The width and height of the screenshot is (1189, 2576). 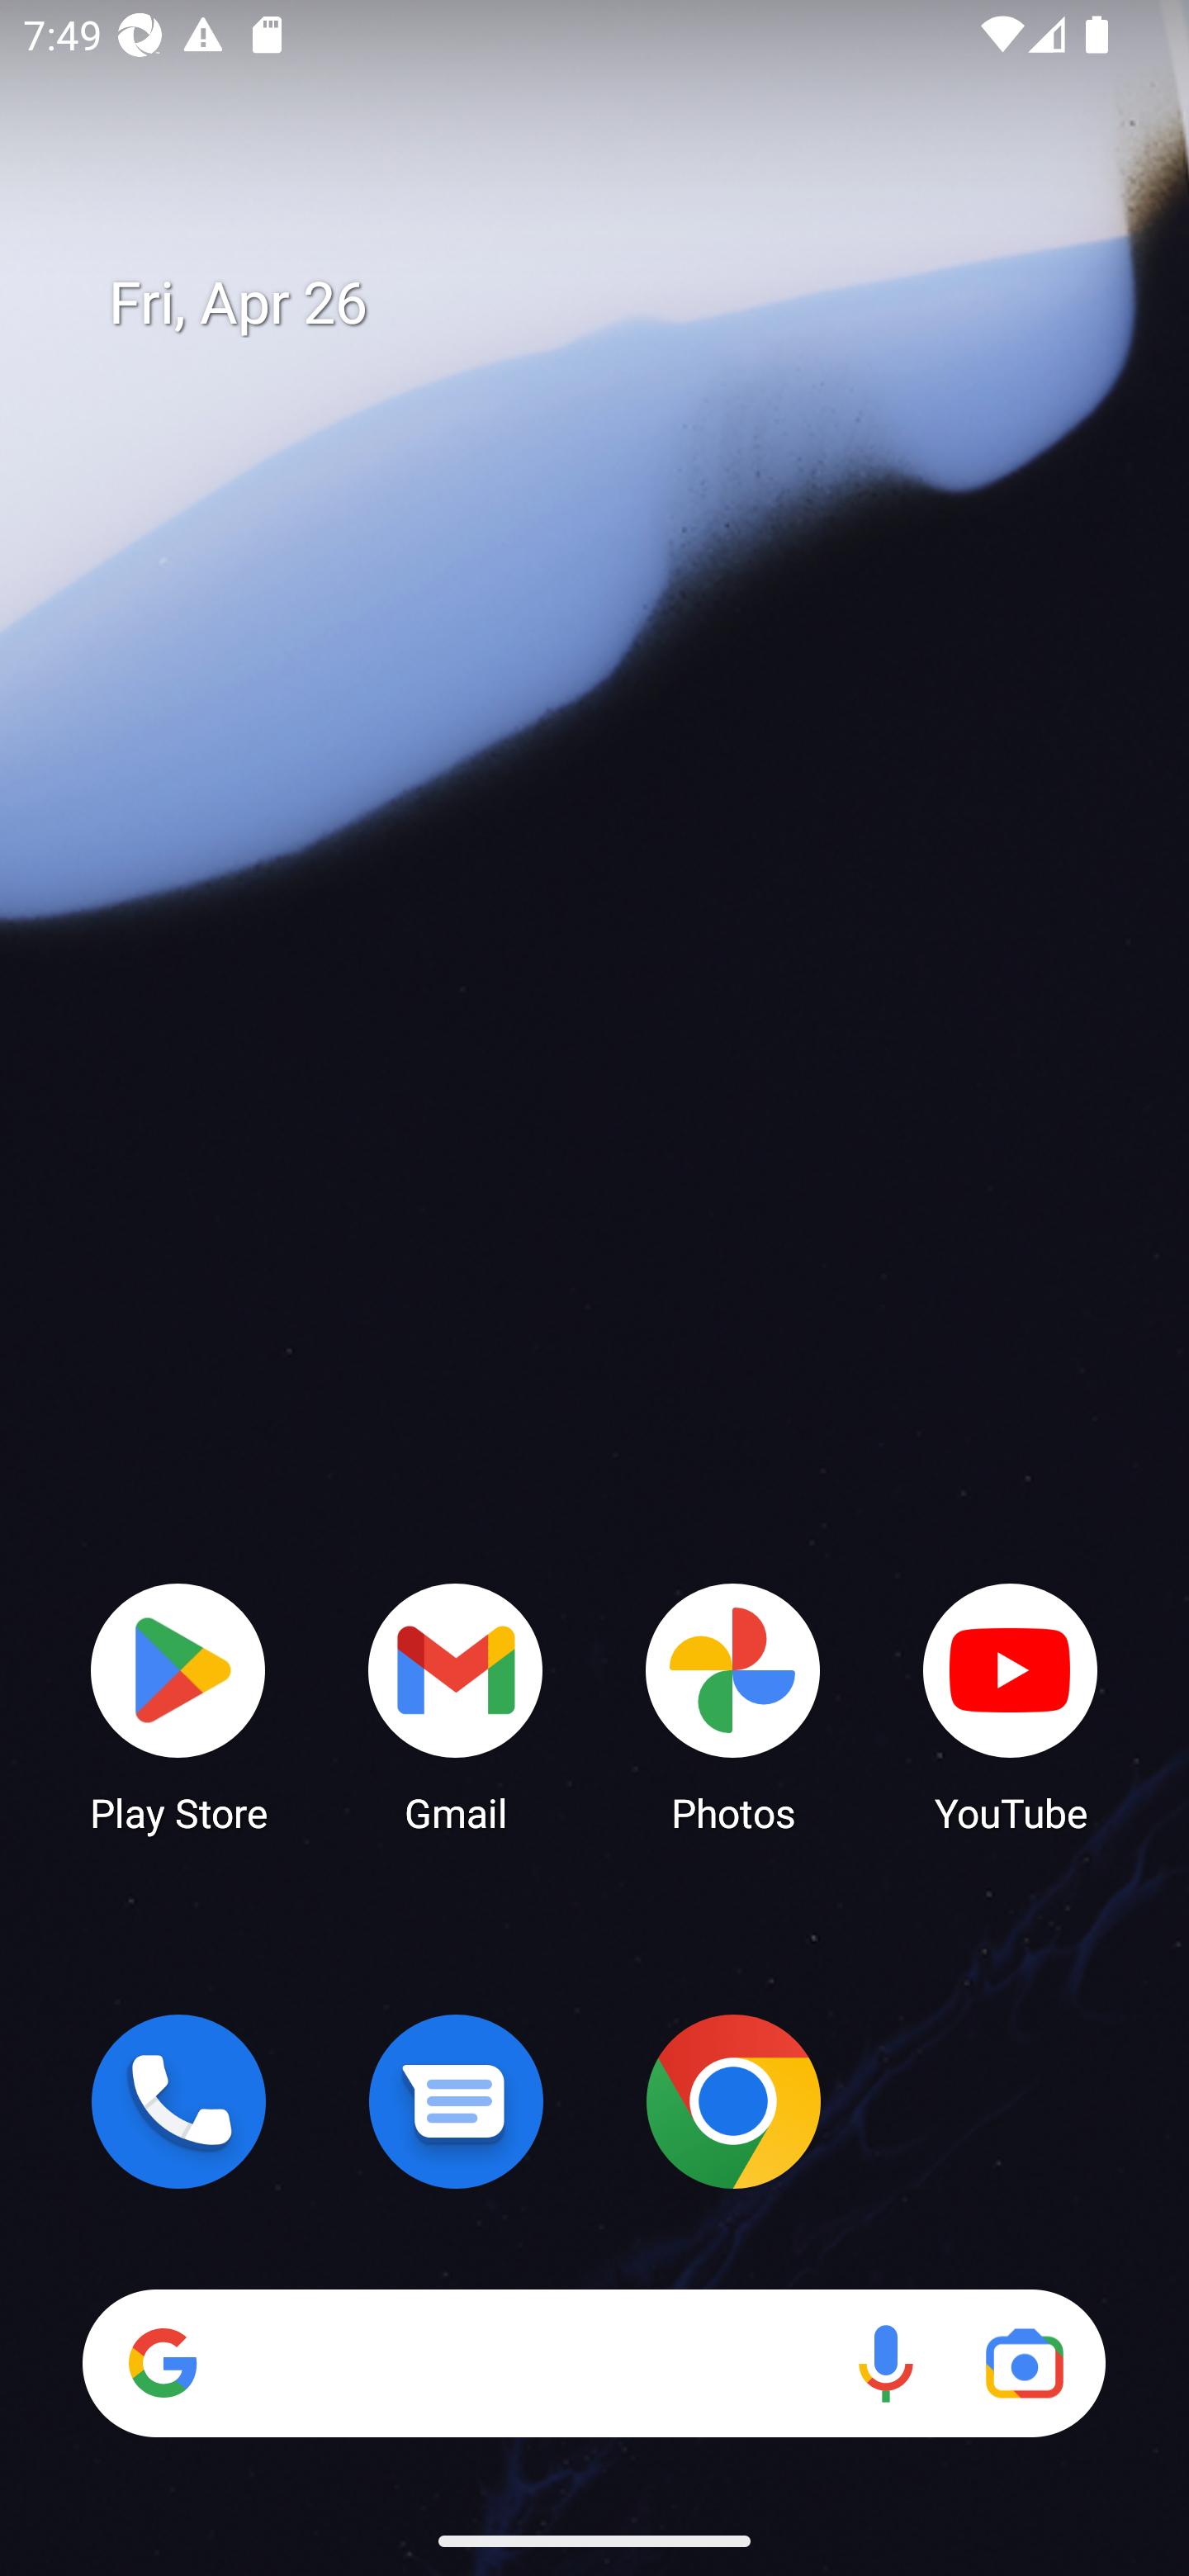 I want to click on Voice search, so click(x=885, y=2363).